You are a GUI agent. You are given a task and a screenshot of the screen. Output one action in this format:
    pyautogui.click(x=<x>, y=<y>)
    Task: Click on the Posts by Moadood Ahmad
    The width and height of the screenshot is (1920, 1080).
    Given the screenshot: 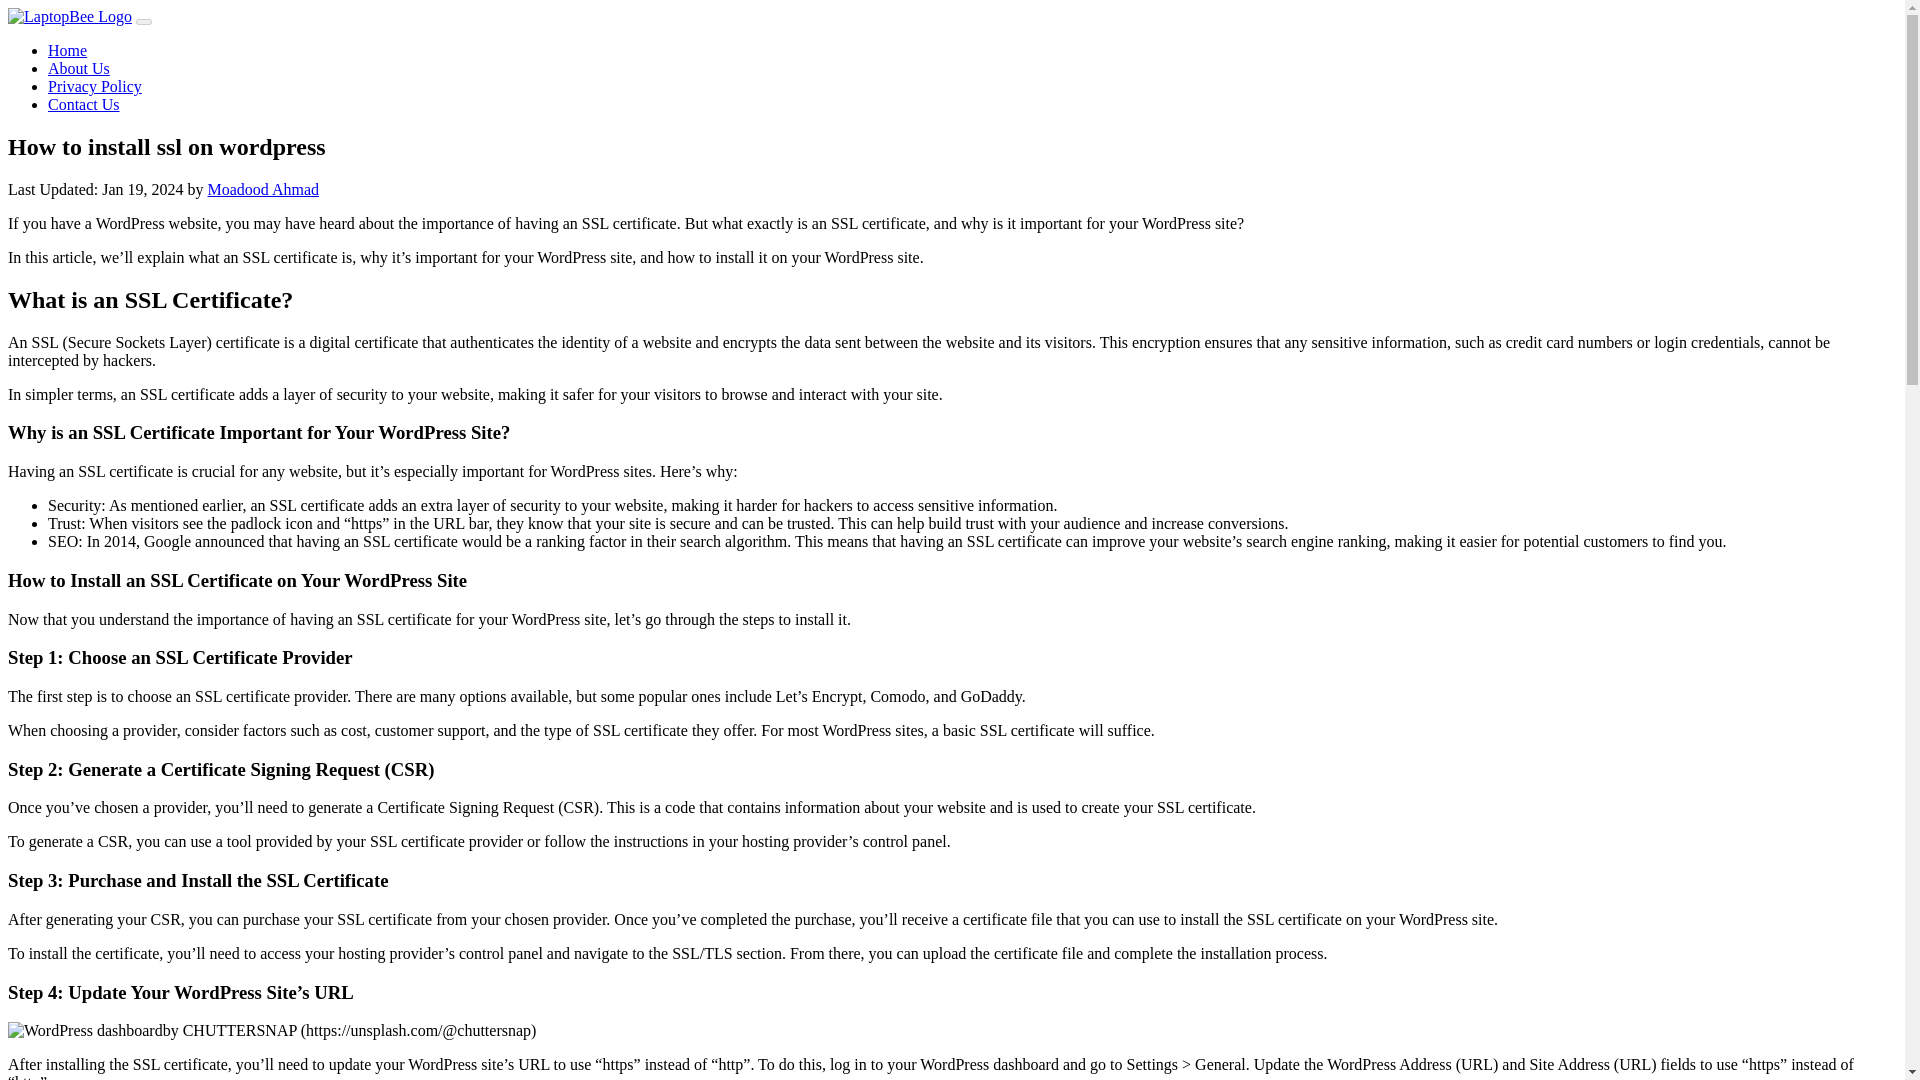 What is the action you would take?
    pyautogui.click(x=264, y=189)
    